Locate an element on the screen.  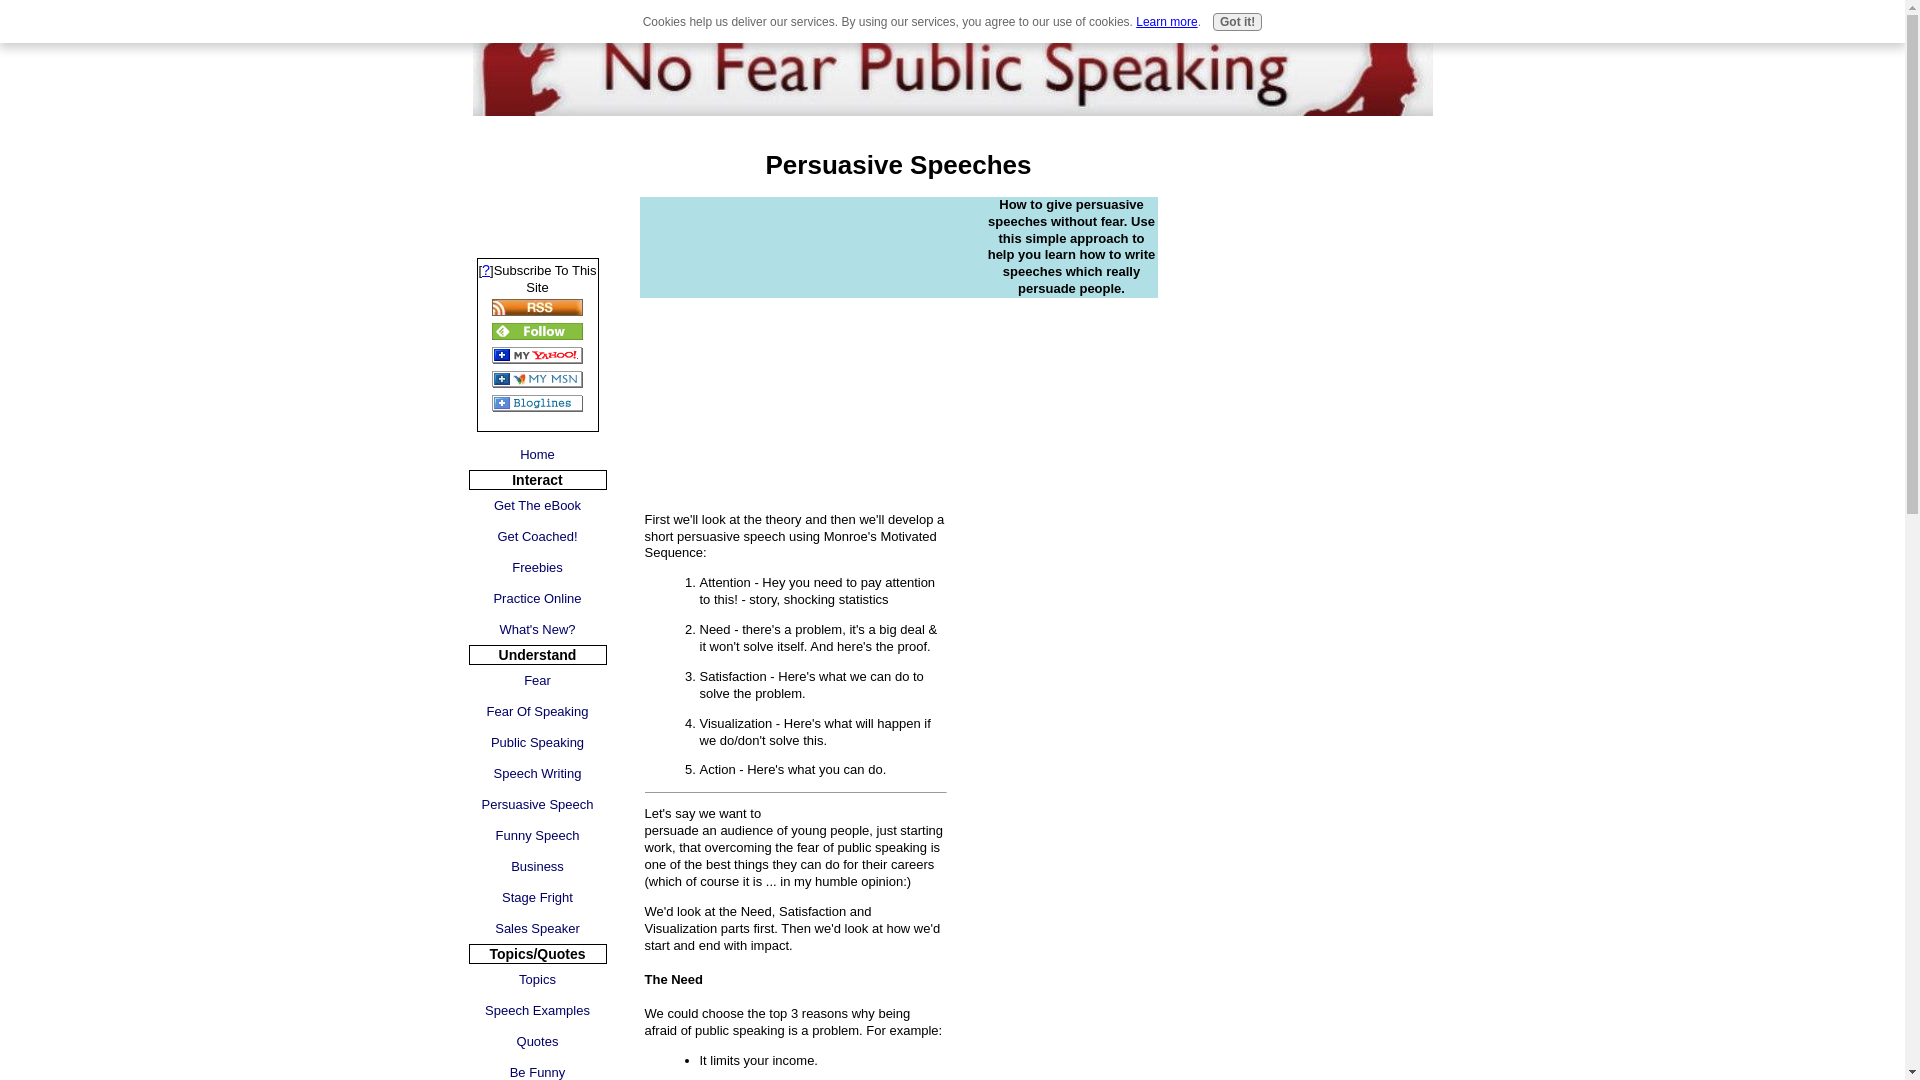
Speech Examples is located at coordinates (537, 1010).